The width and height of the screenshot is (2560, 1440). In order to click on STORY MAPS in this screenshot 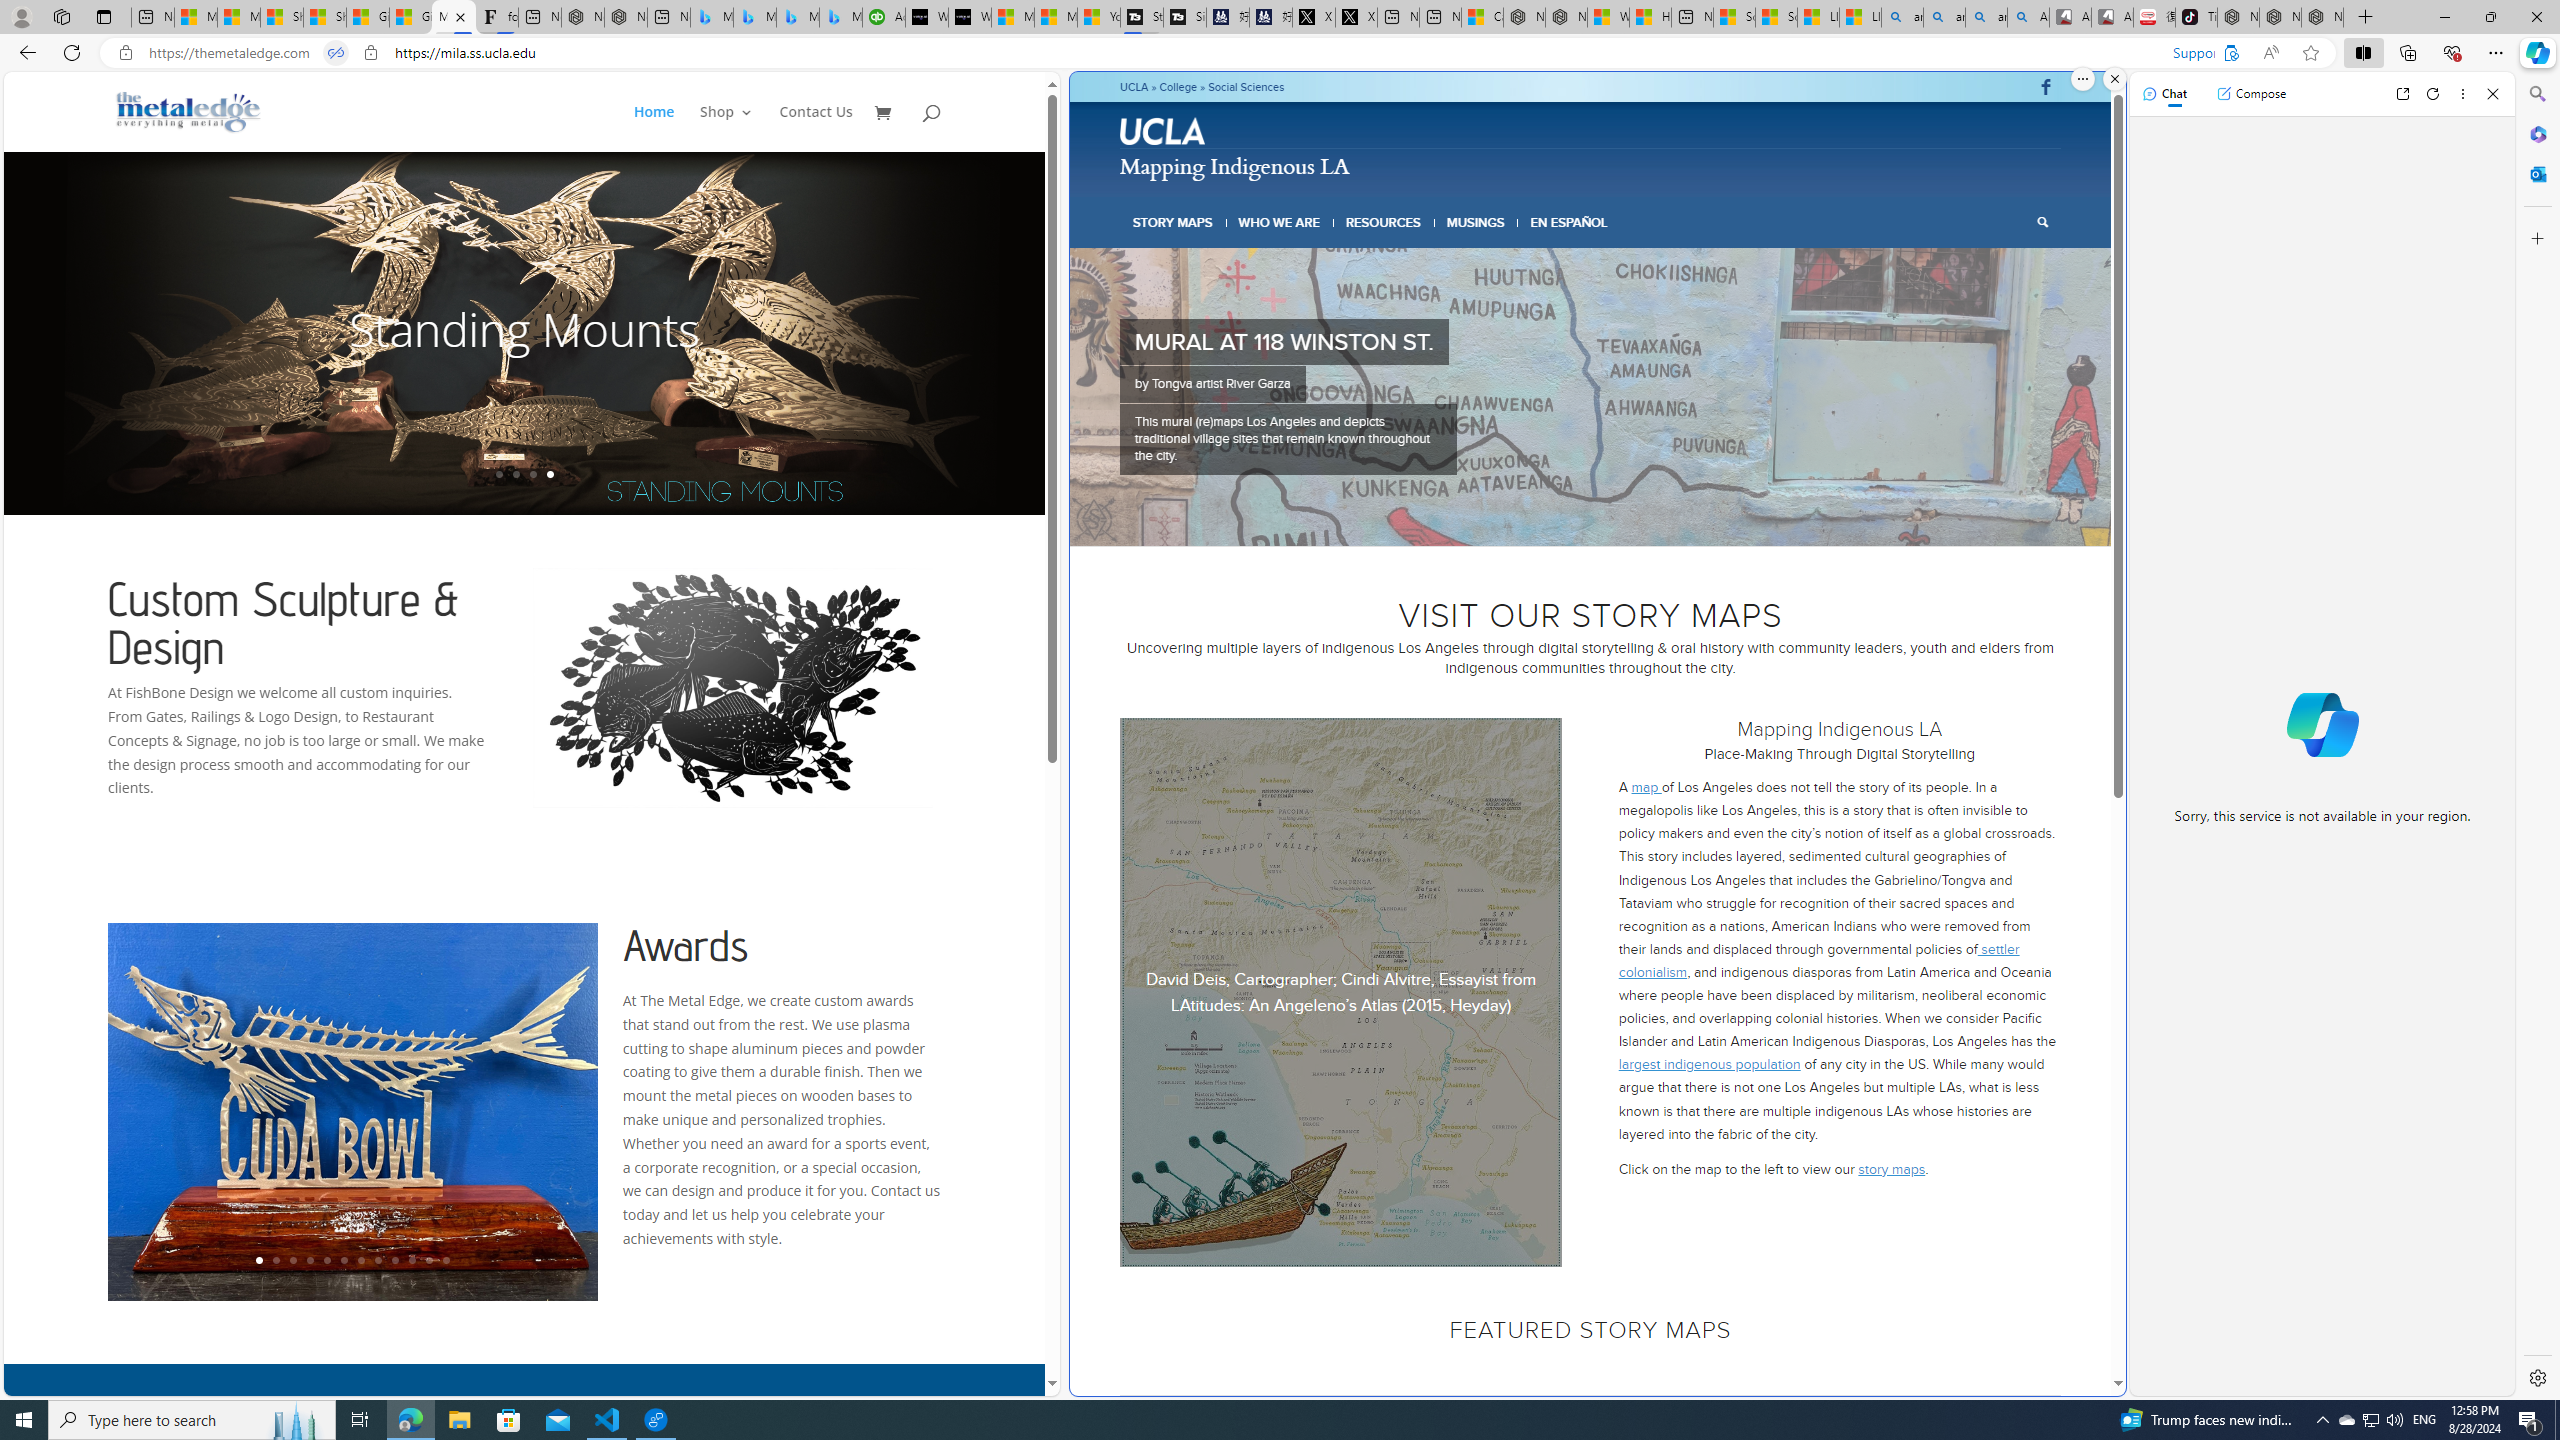, I will do `click(1174, 222)`.